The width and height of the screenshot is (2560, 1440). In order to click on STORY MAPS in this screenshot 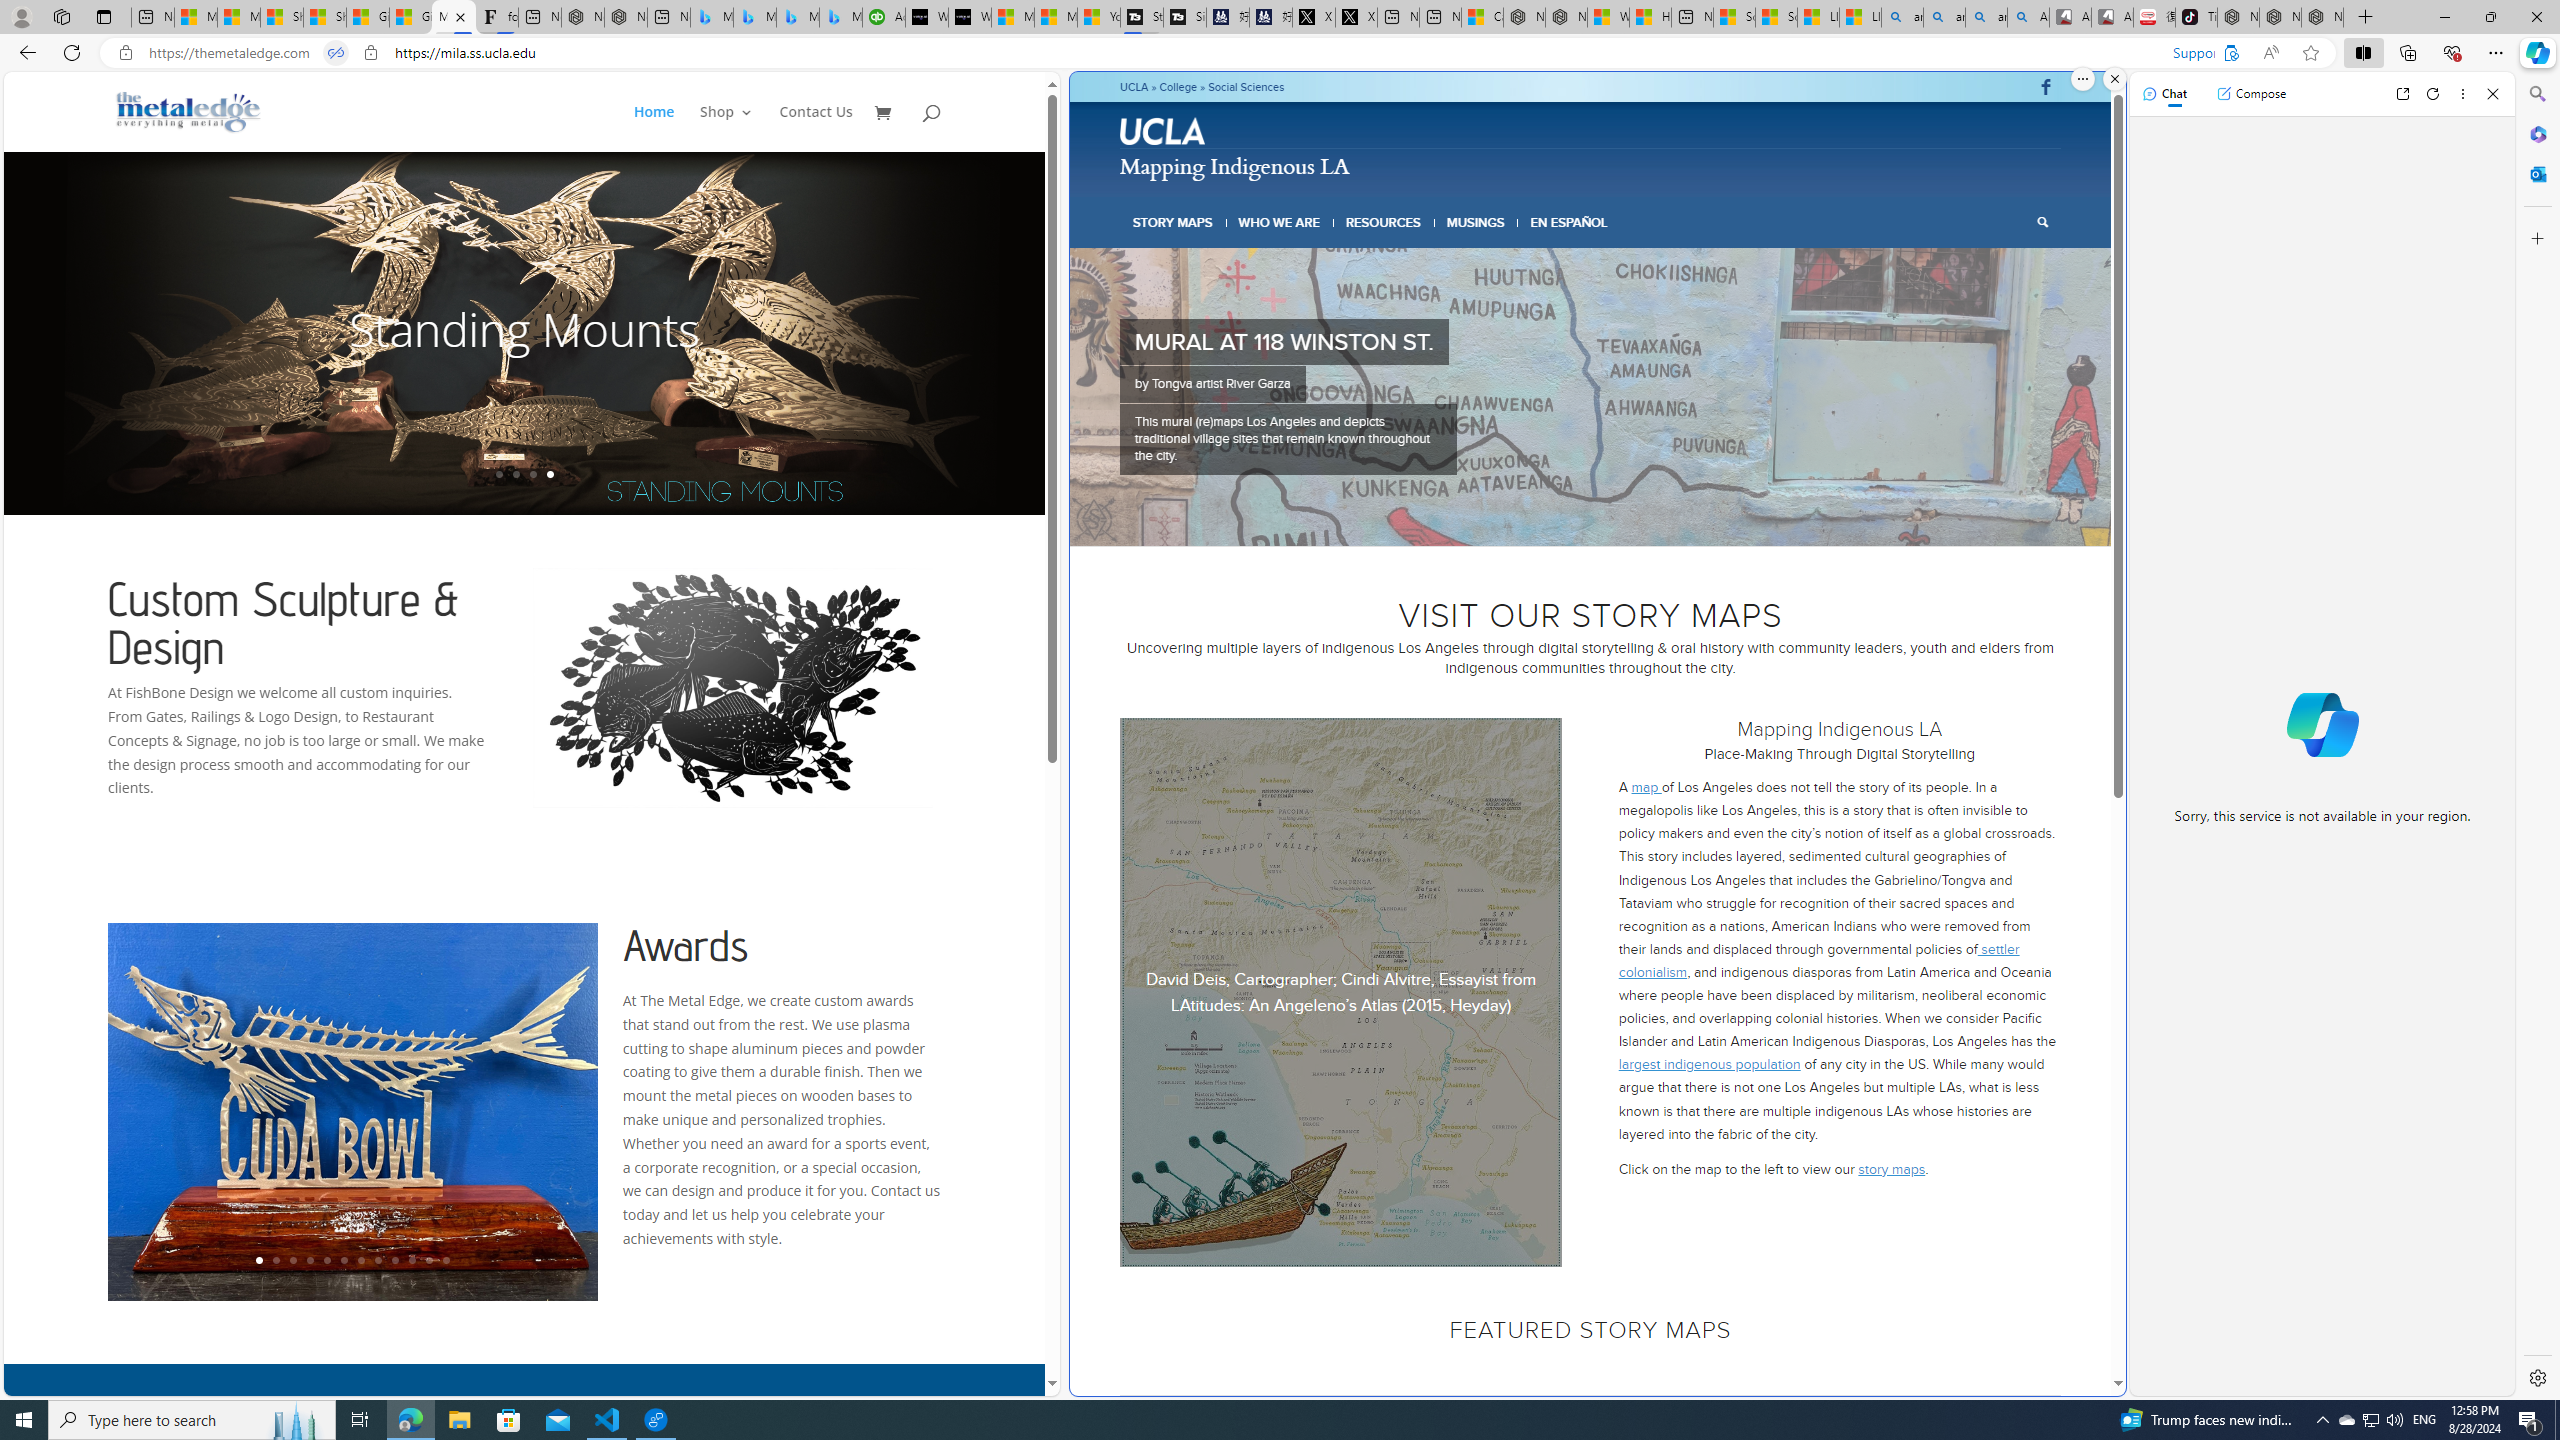, I will do `click(1174, 222)`.